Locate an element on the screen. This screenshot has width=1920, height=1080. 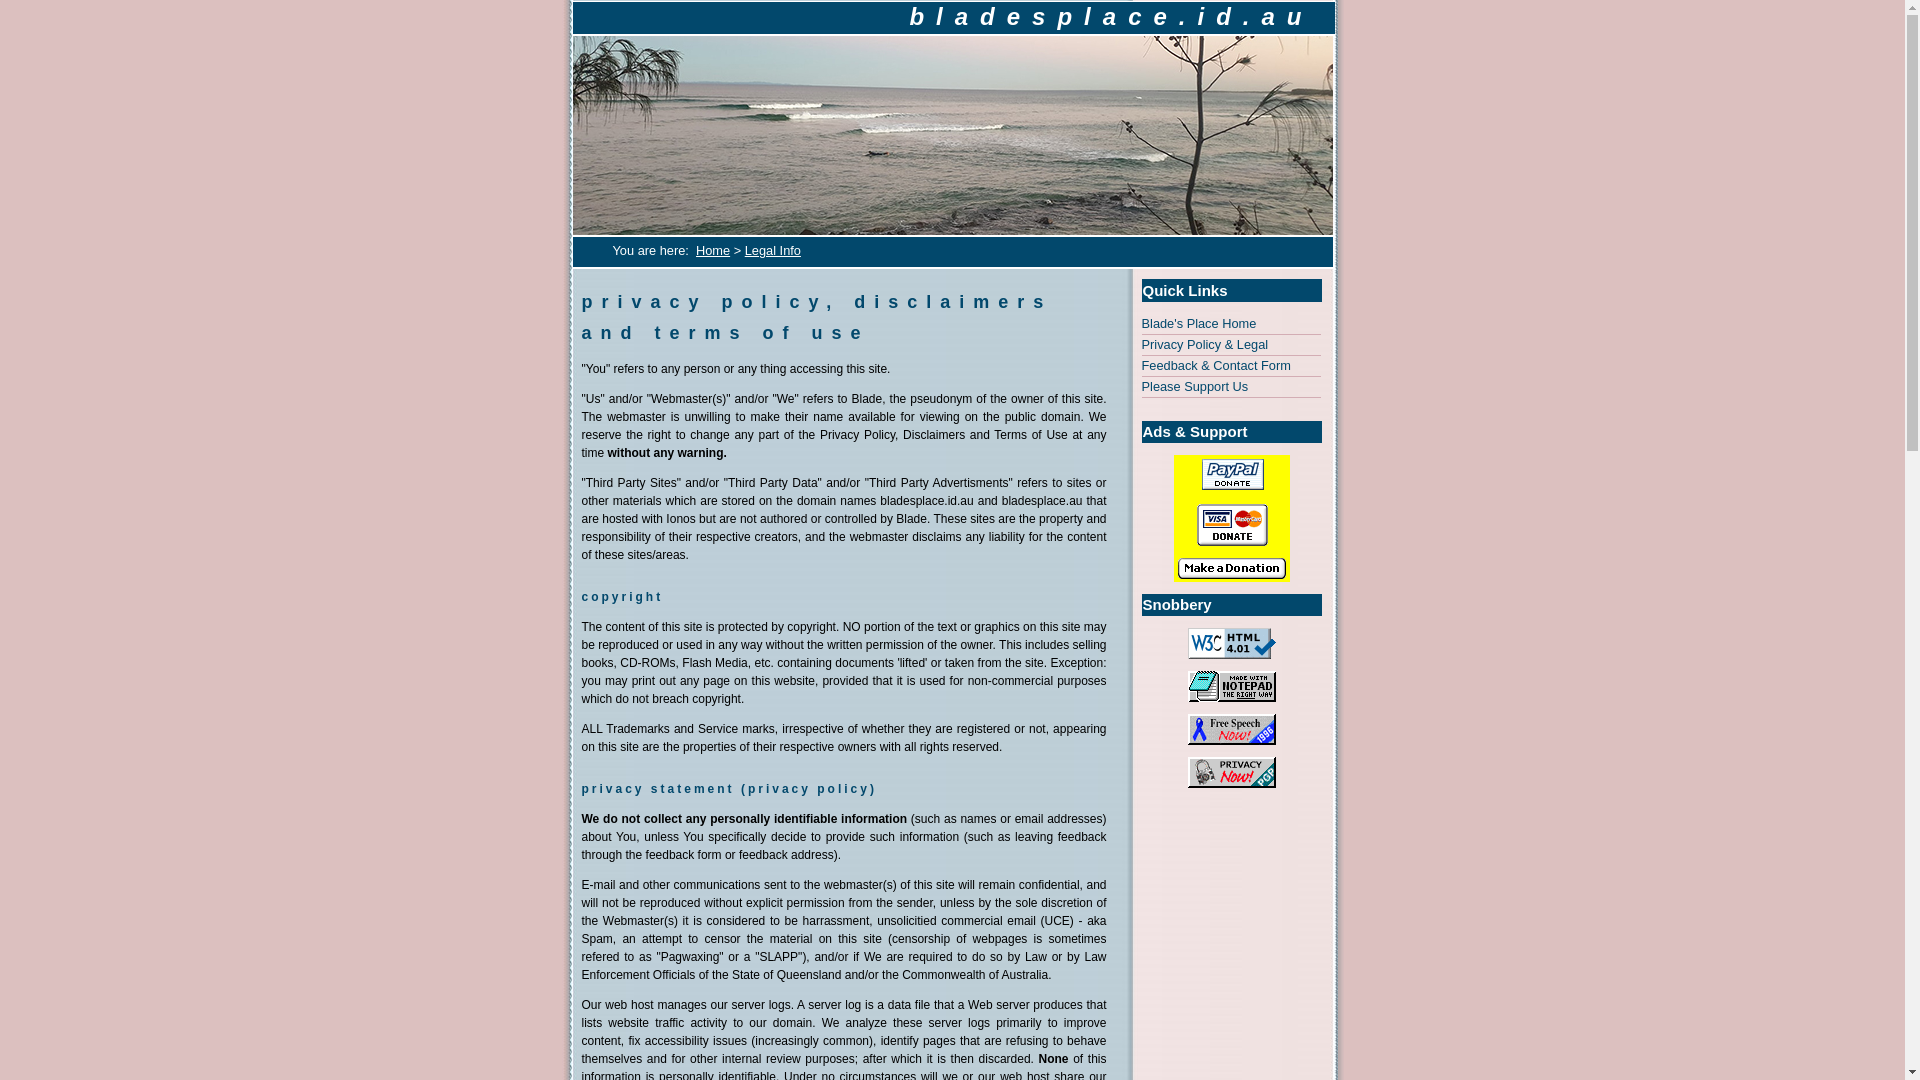
Privacy NOW! PGPI is located at coordinates (1232, 772).